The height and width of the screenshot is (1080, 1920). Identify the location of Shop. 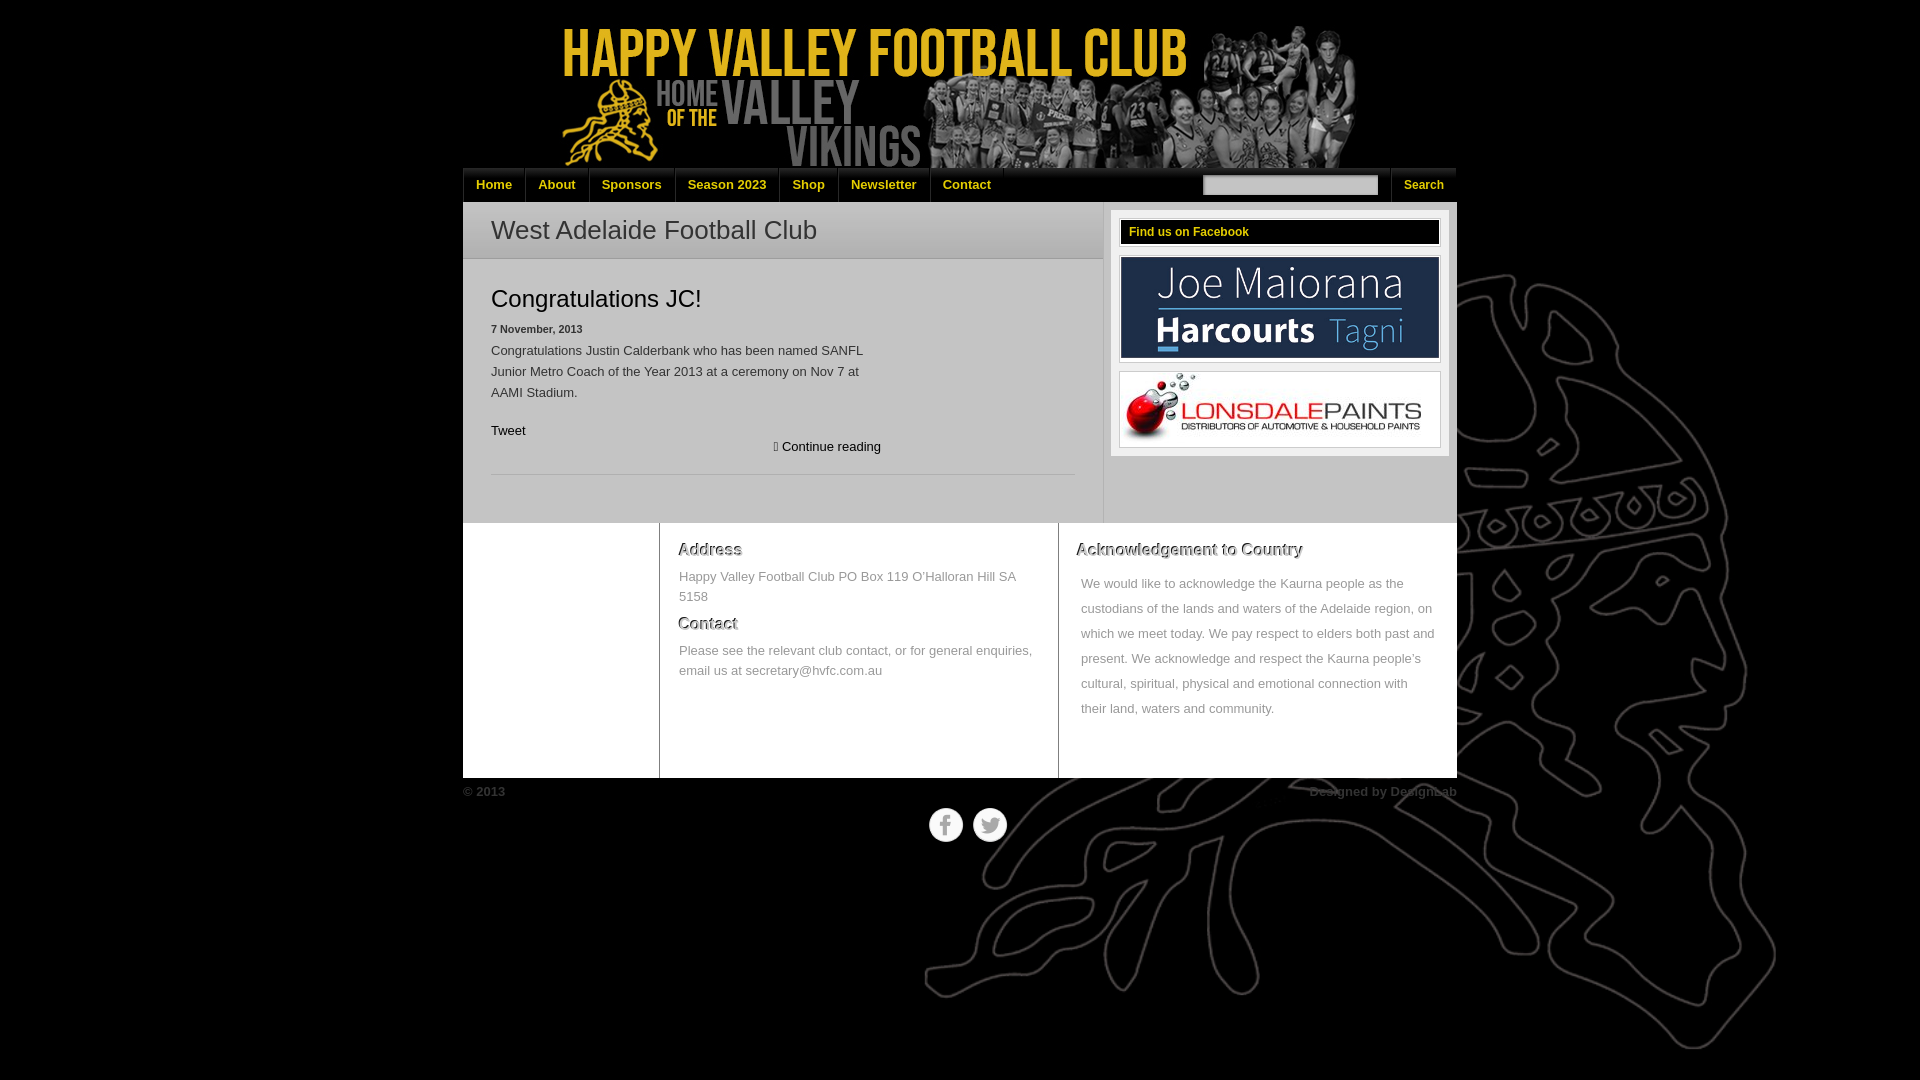
(808, 185).